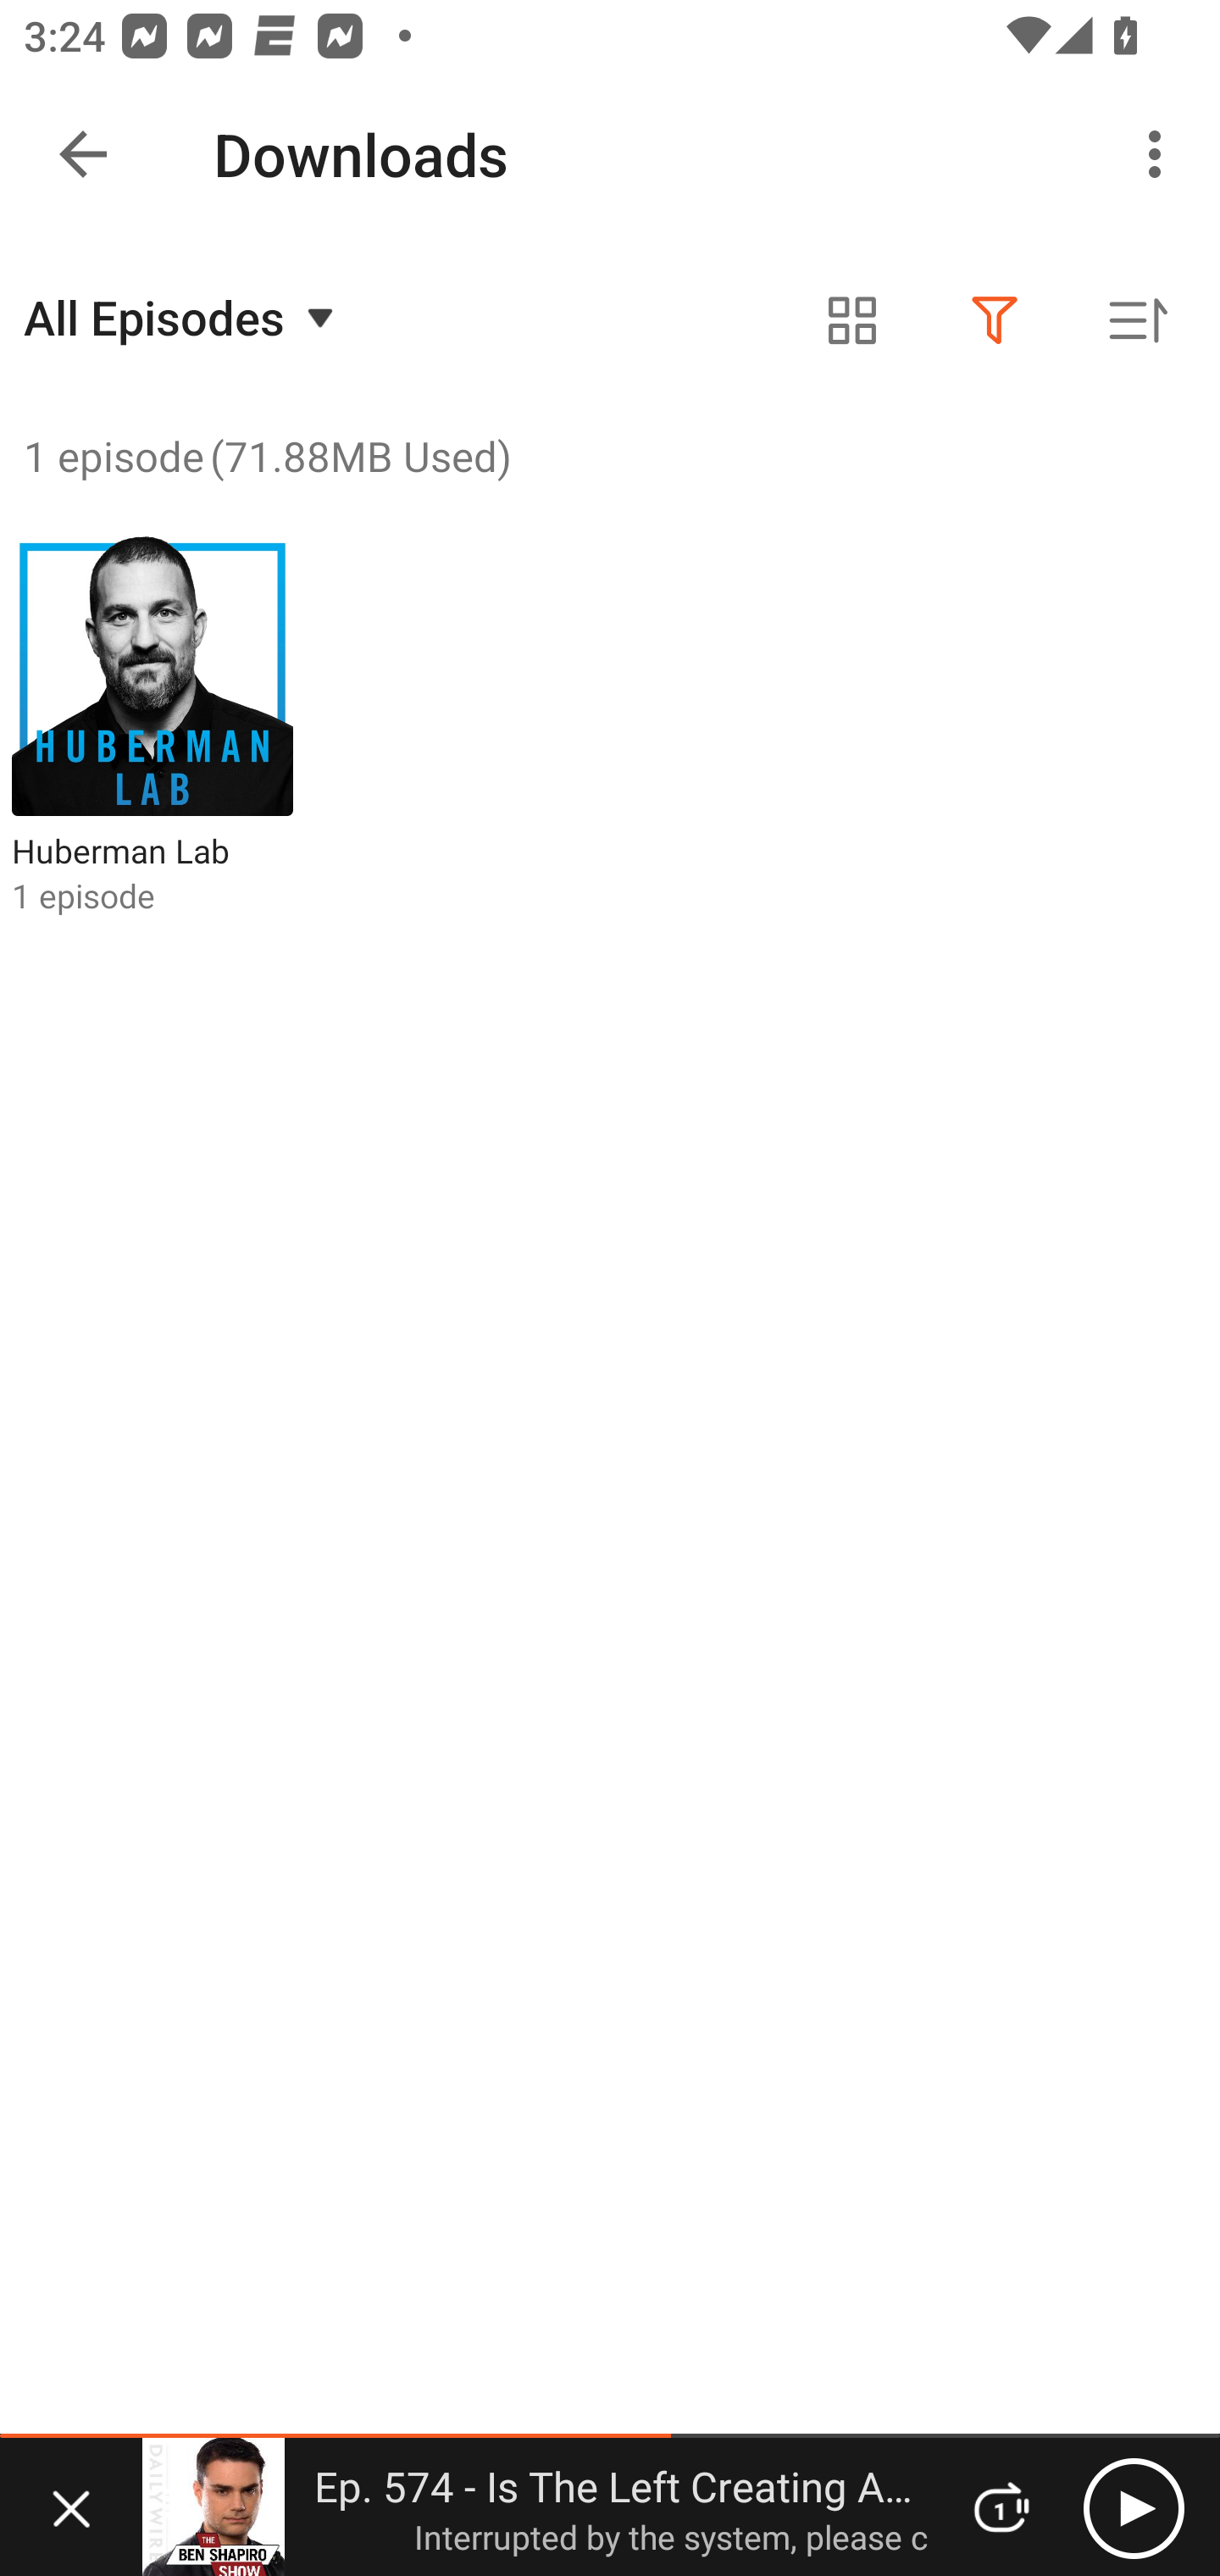 The width and height of the screenshot is (1220, 2576). Describe the element at coordinates (152, 726) in the screenshot. I see `Huberman Lab 1 episode` at that location.